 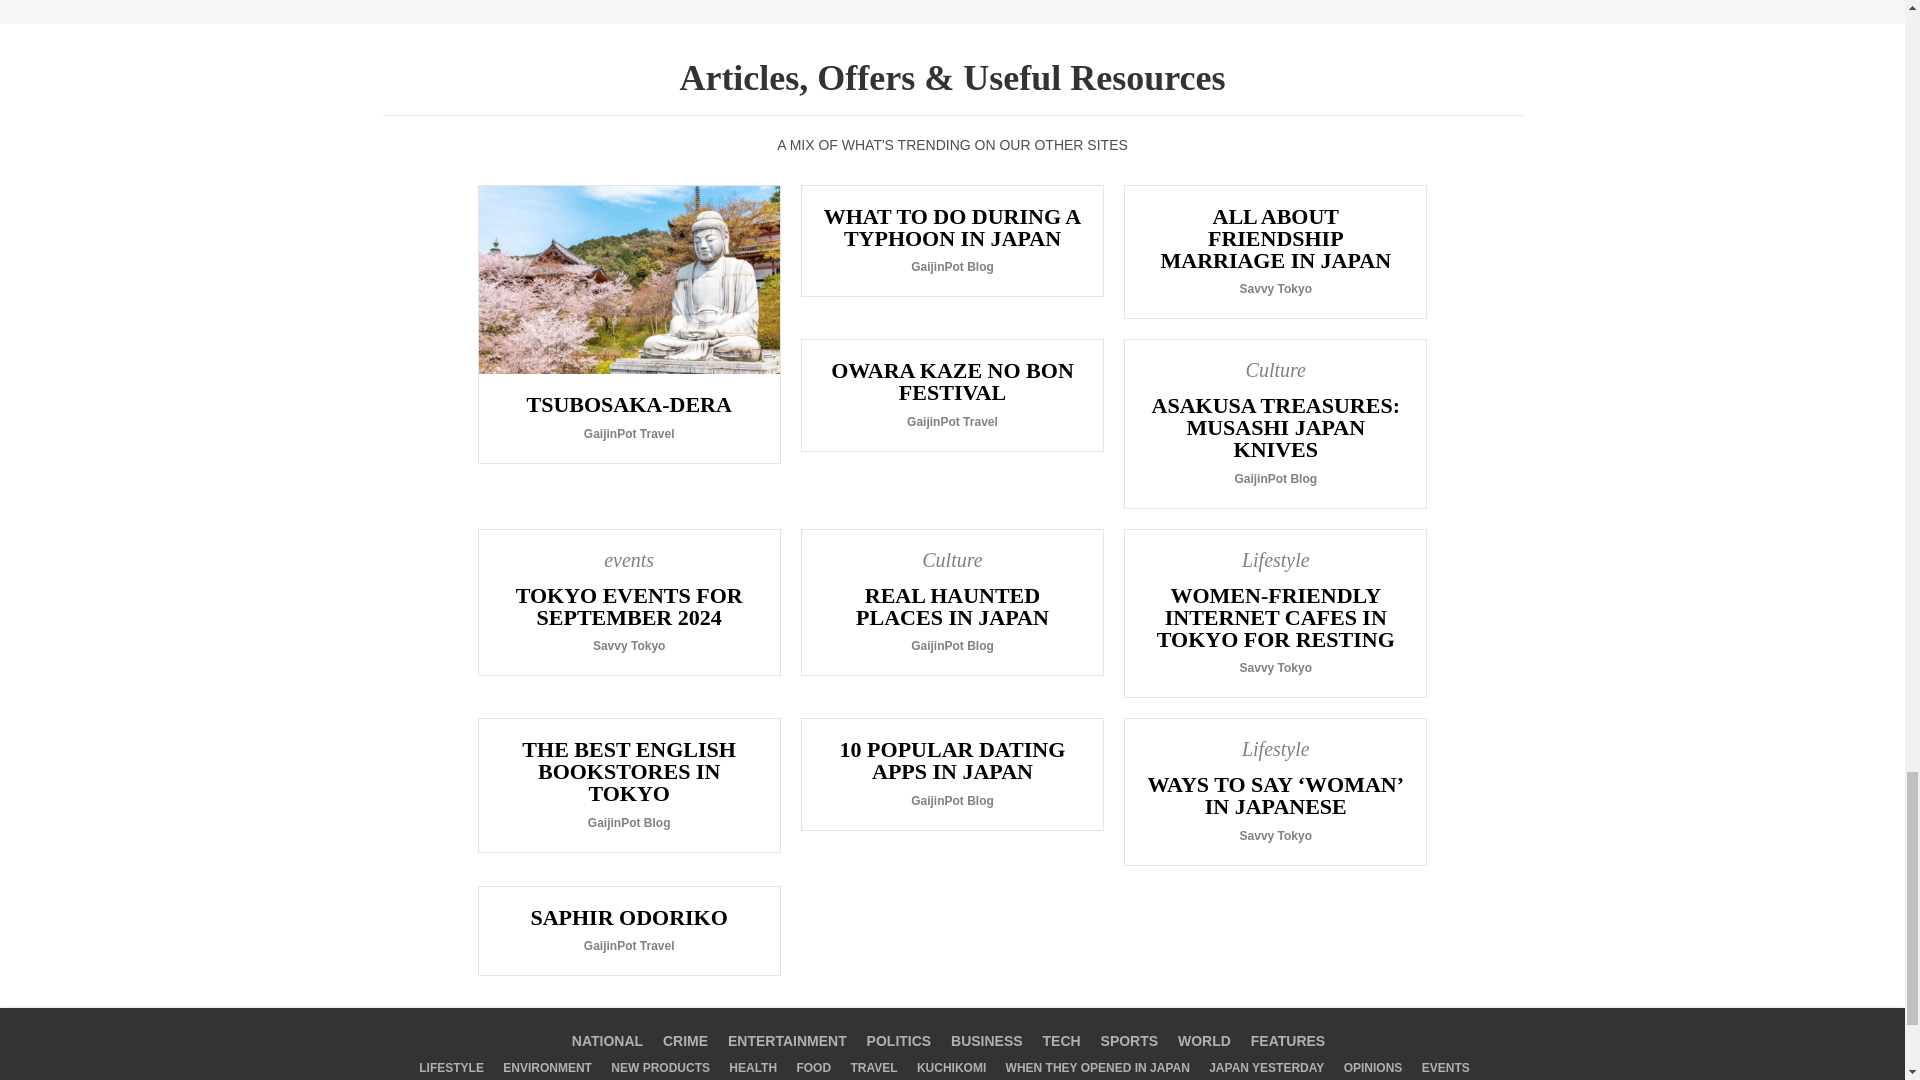 I want to click on What To Do During A Typhoon in Japan, so click(x=952, y=240).